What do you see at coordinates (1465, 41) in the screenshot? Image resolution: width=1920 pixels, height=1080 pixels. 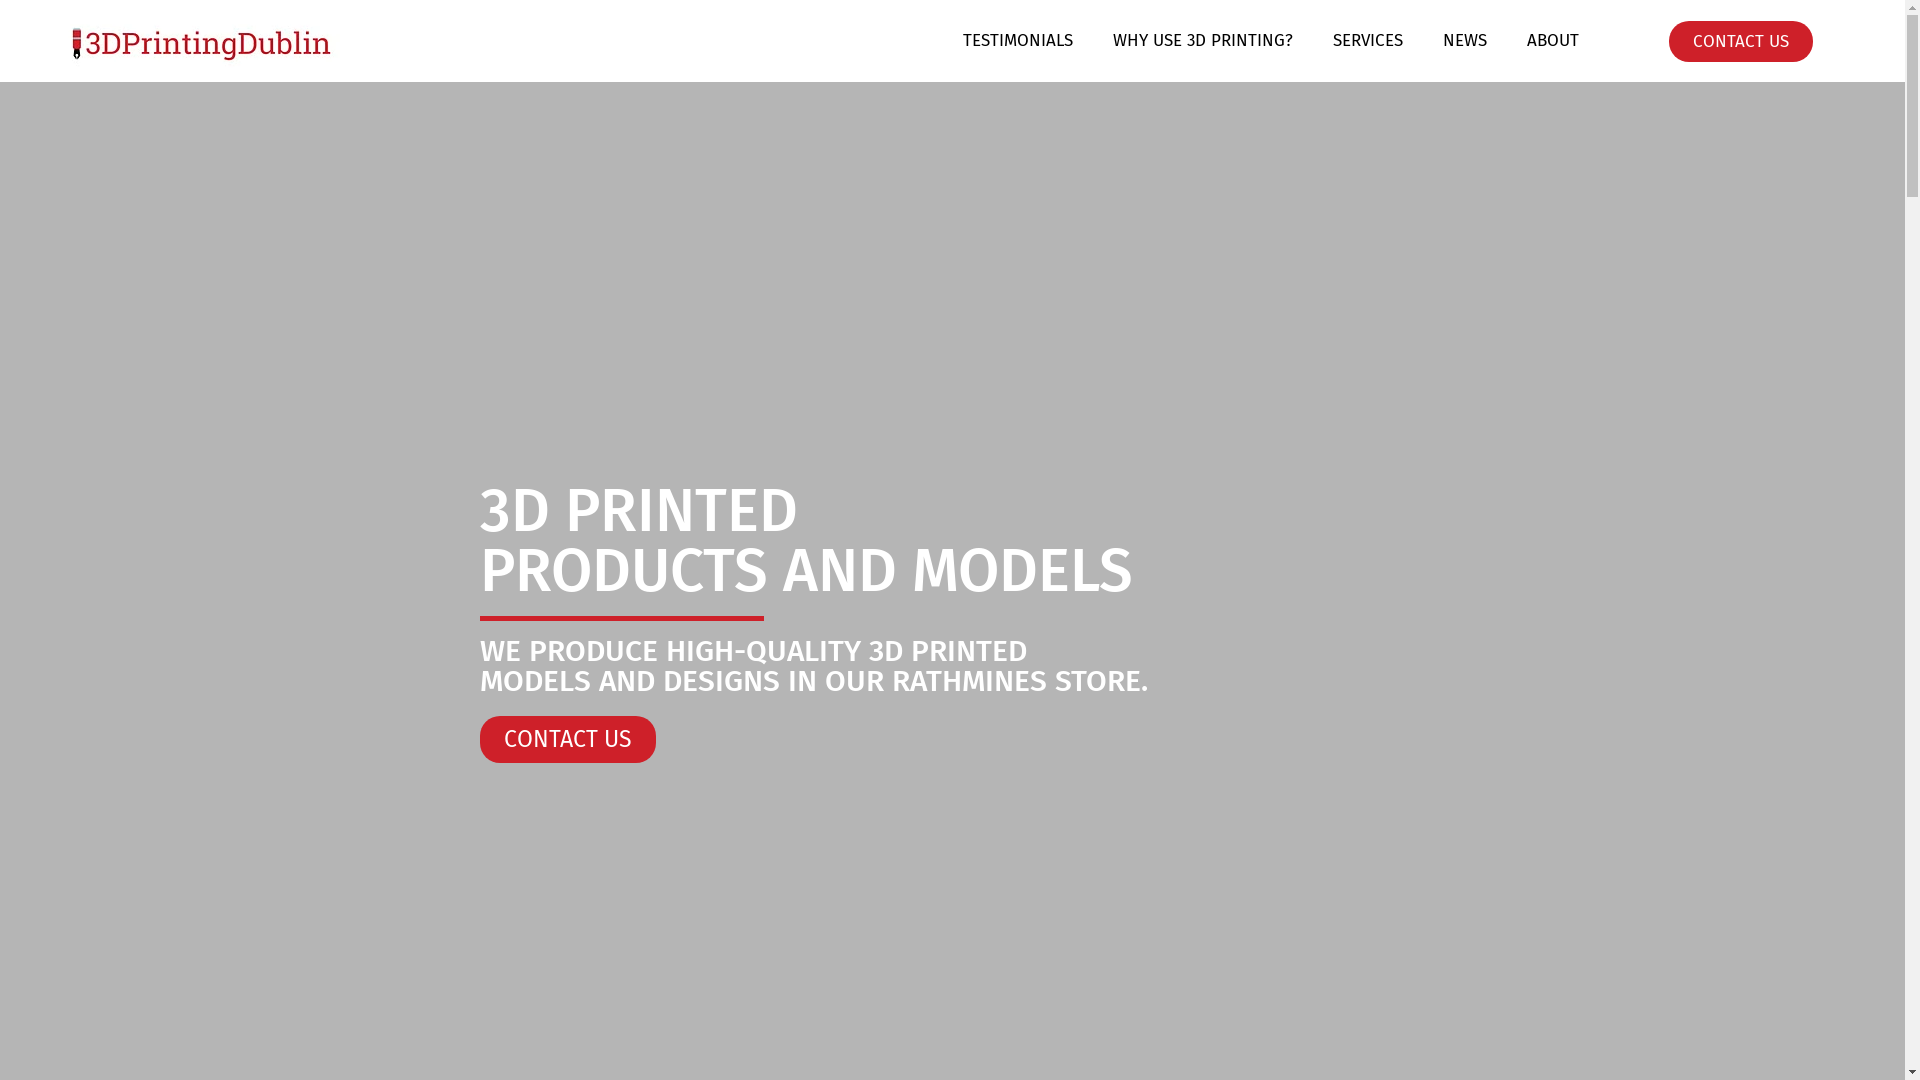 I see `NEWS` at bounding box center [1465, 41].